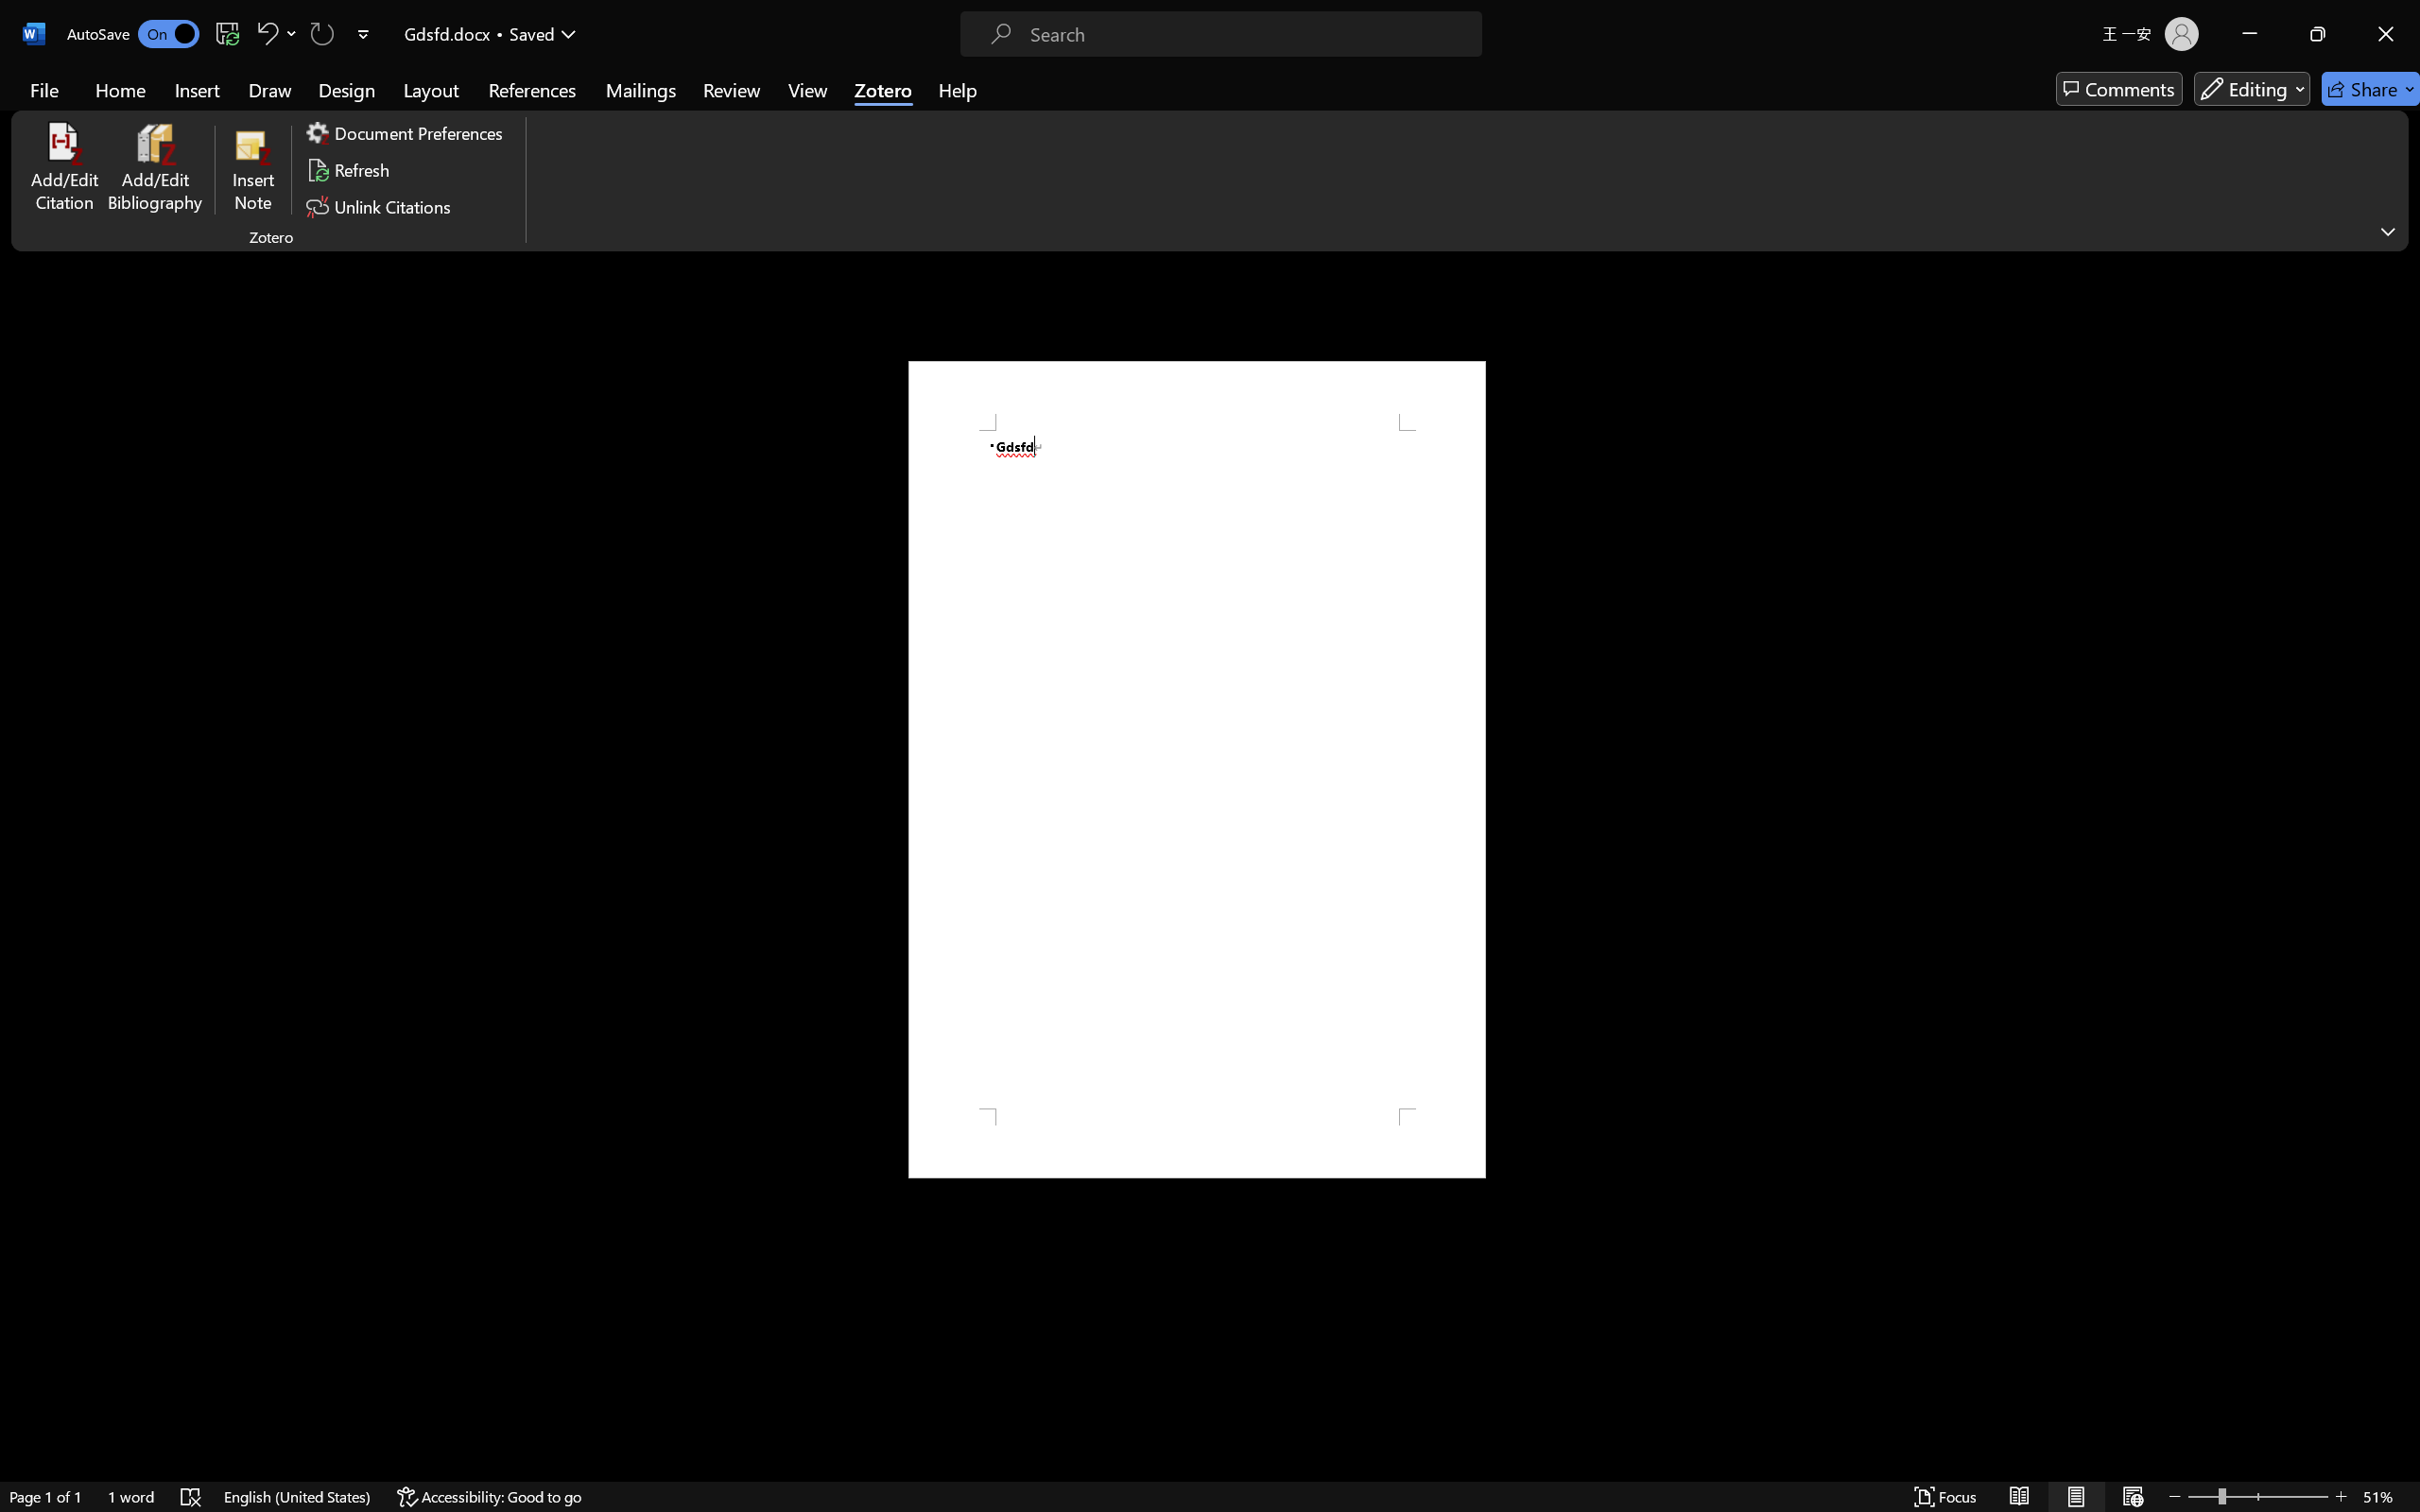 The width and height of the screenshot is (2420, 1512). I want to click on Page 1 content, so click(1197, 769).